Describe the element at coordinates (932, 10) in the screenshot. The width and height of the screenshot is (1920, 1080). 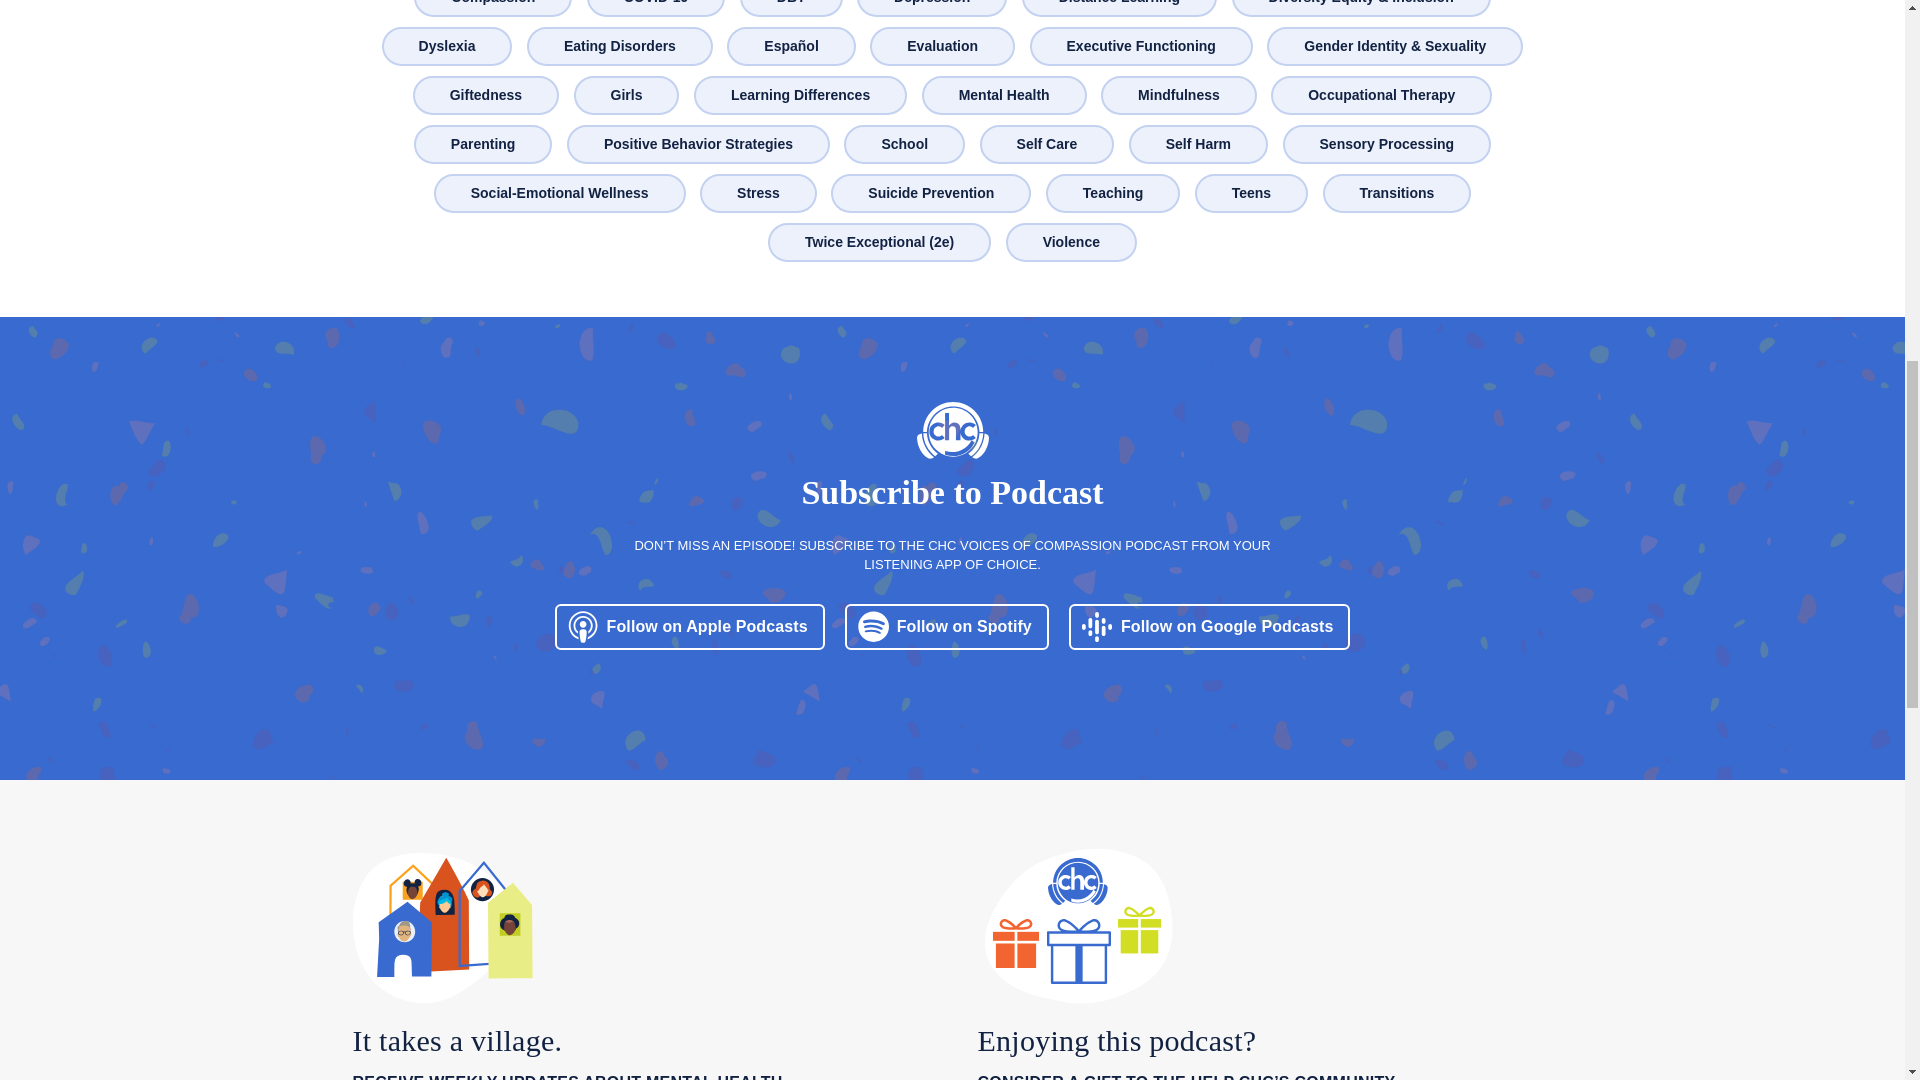
I see `Depression` at that location.